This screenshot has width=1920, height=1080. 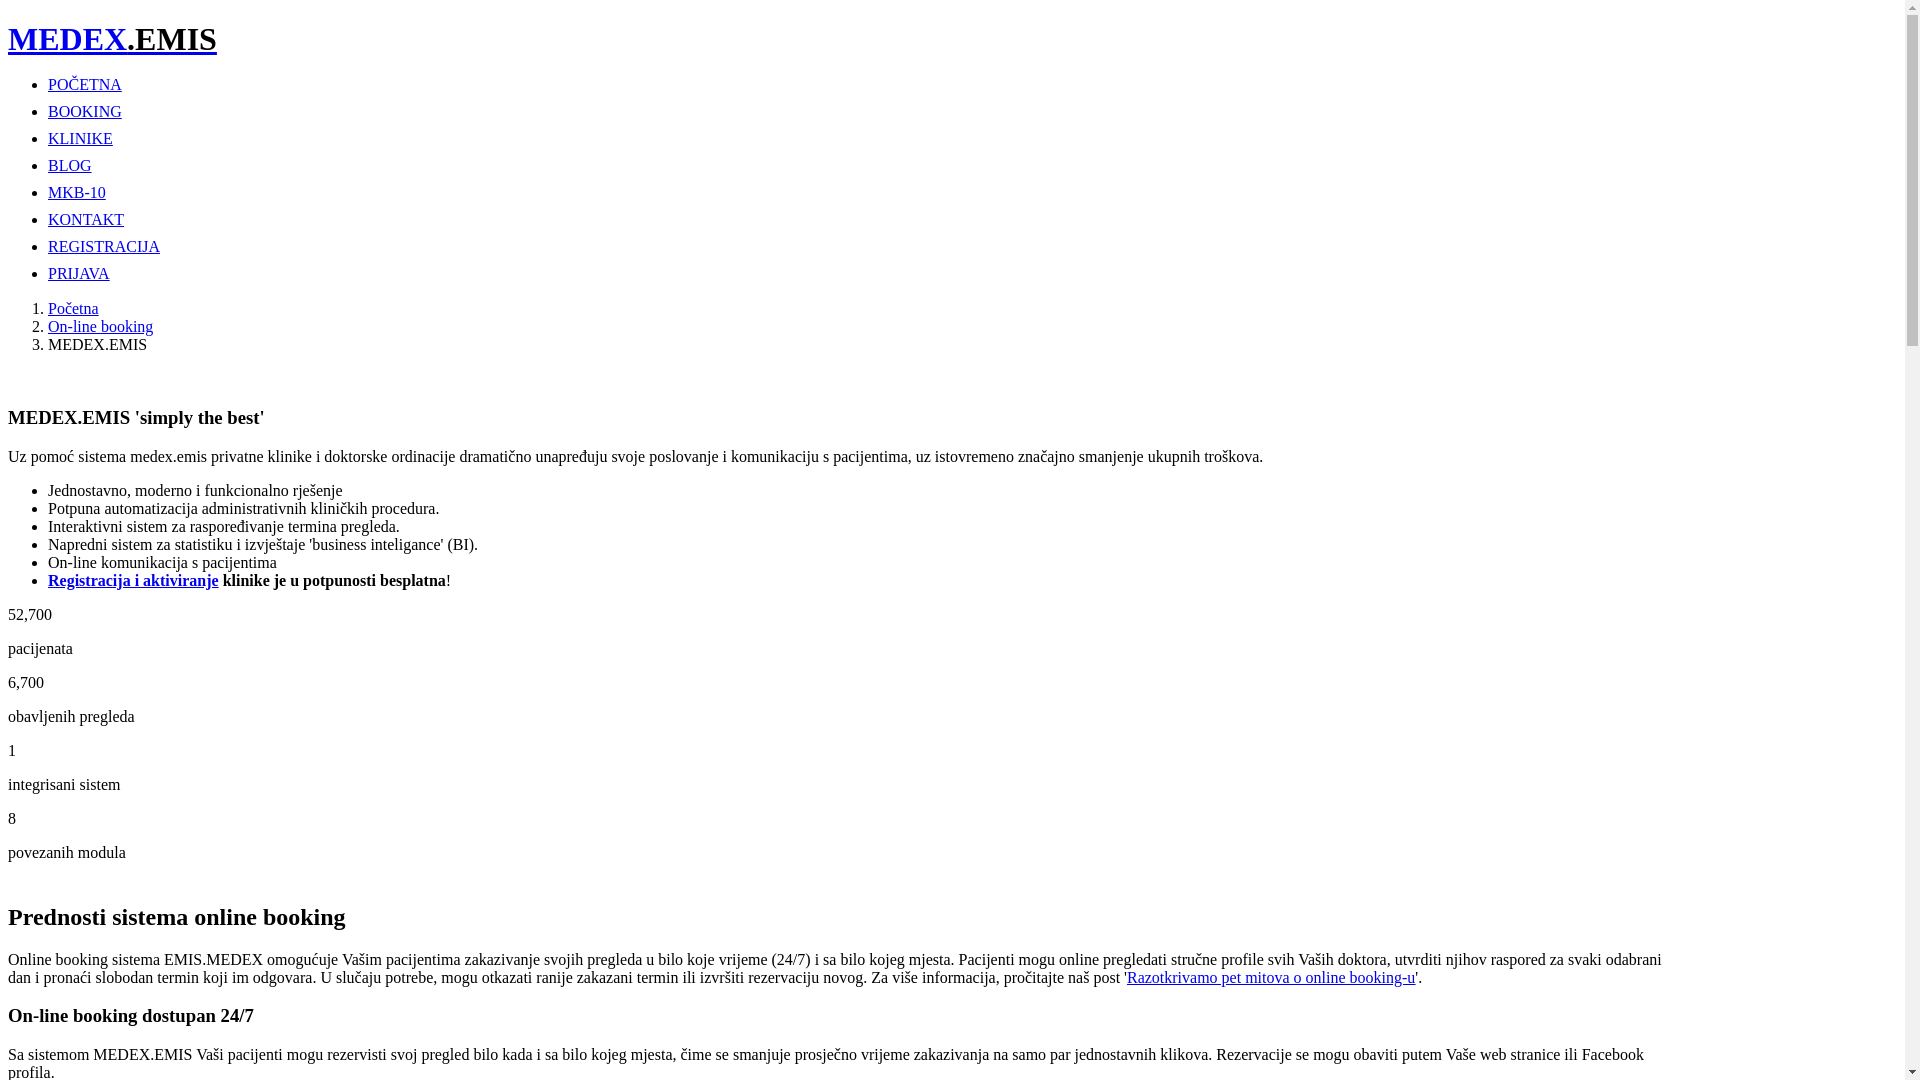 I want to click on BOOKING, so click(x=85, y=112).